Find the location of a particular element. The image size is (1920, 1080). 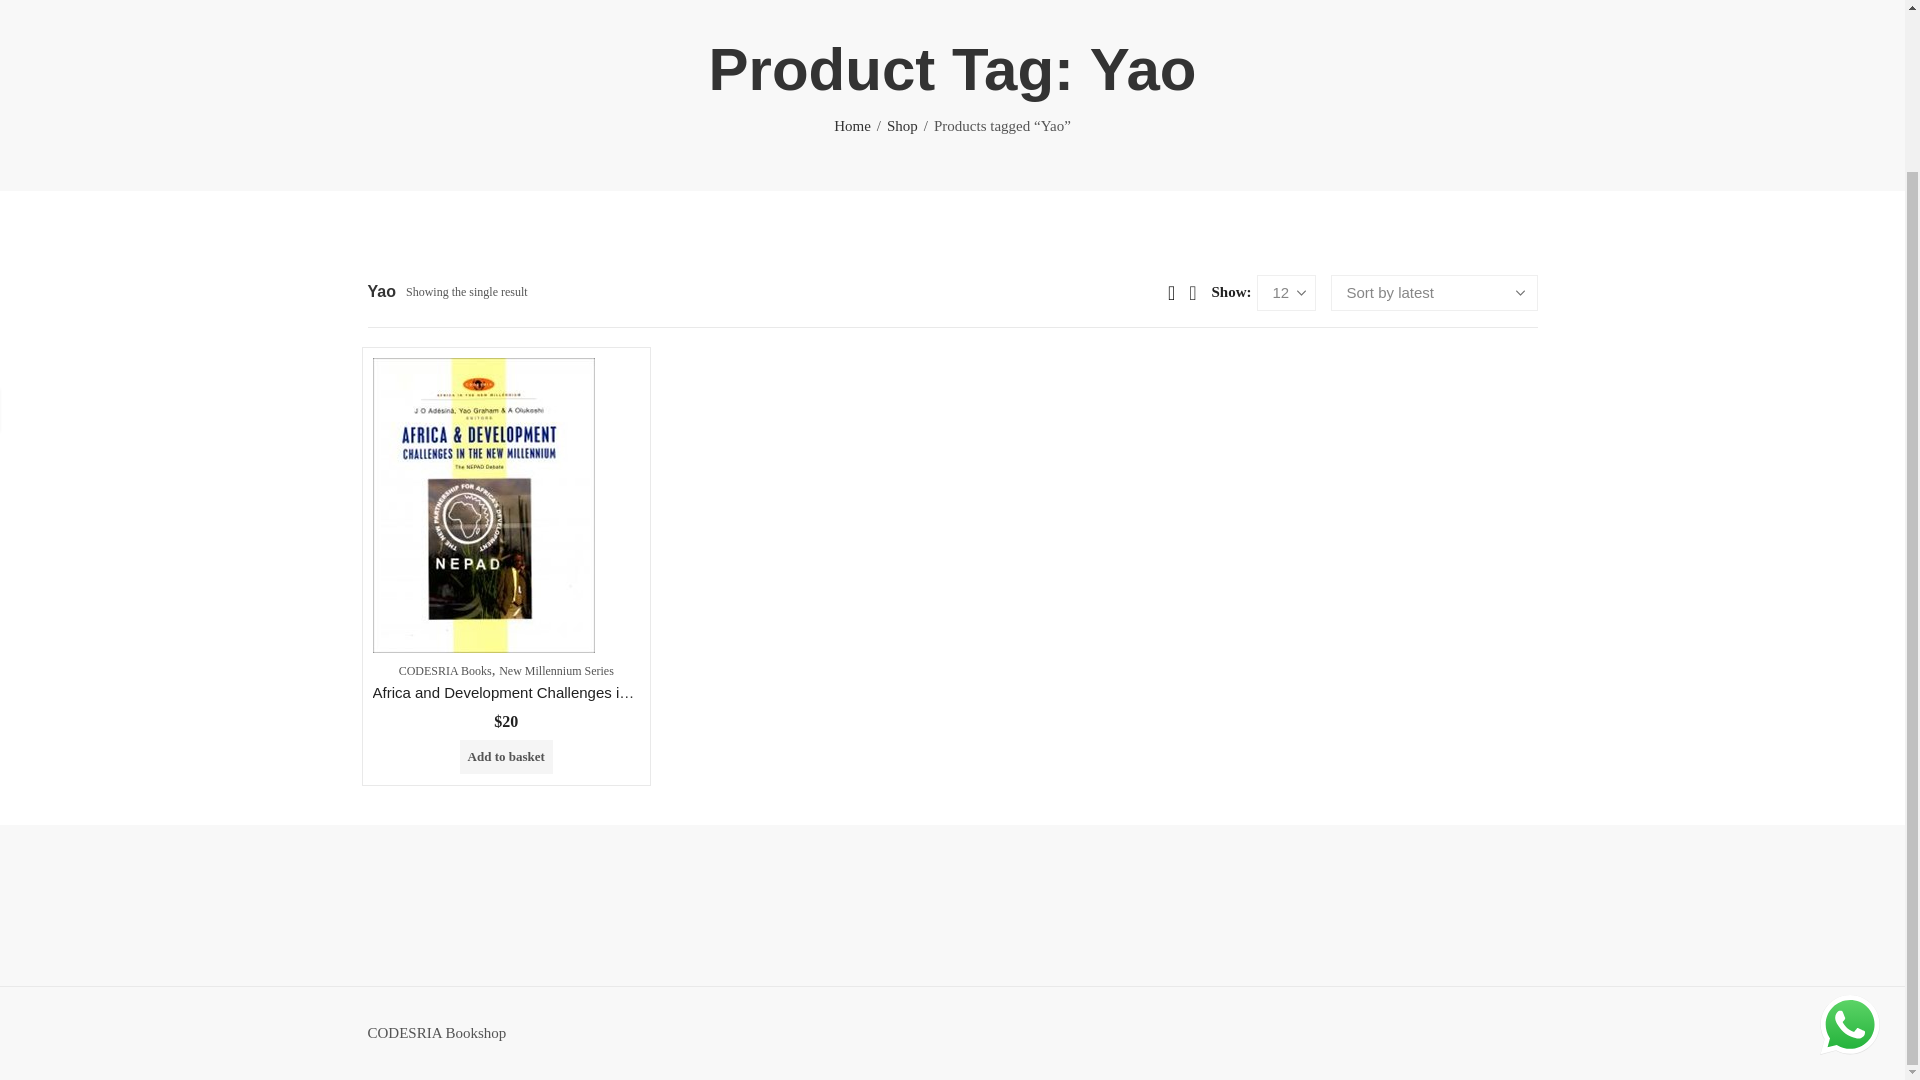

Shop is located at coordinates (902, 126).